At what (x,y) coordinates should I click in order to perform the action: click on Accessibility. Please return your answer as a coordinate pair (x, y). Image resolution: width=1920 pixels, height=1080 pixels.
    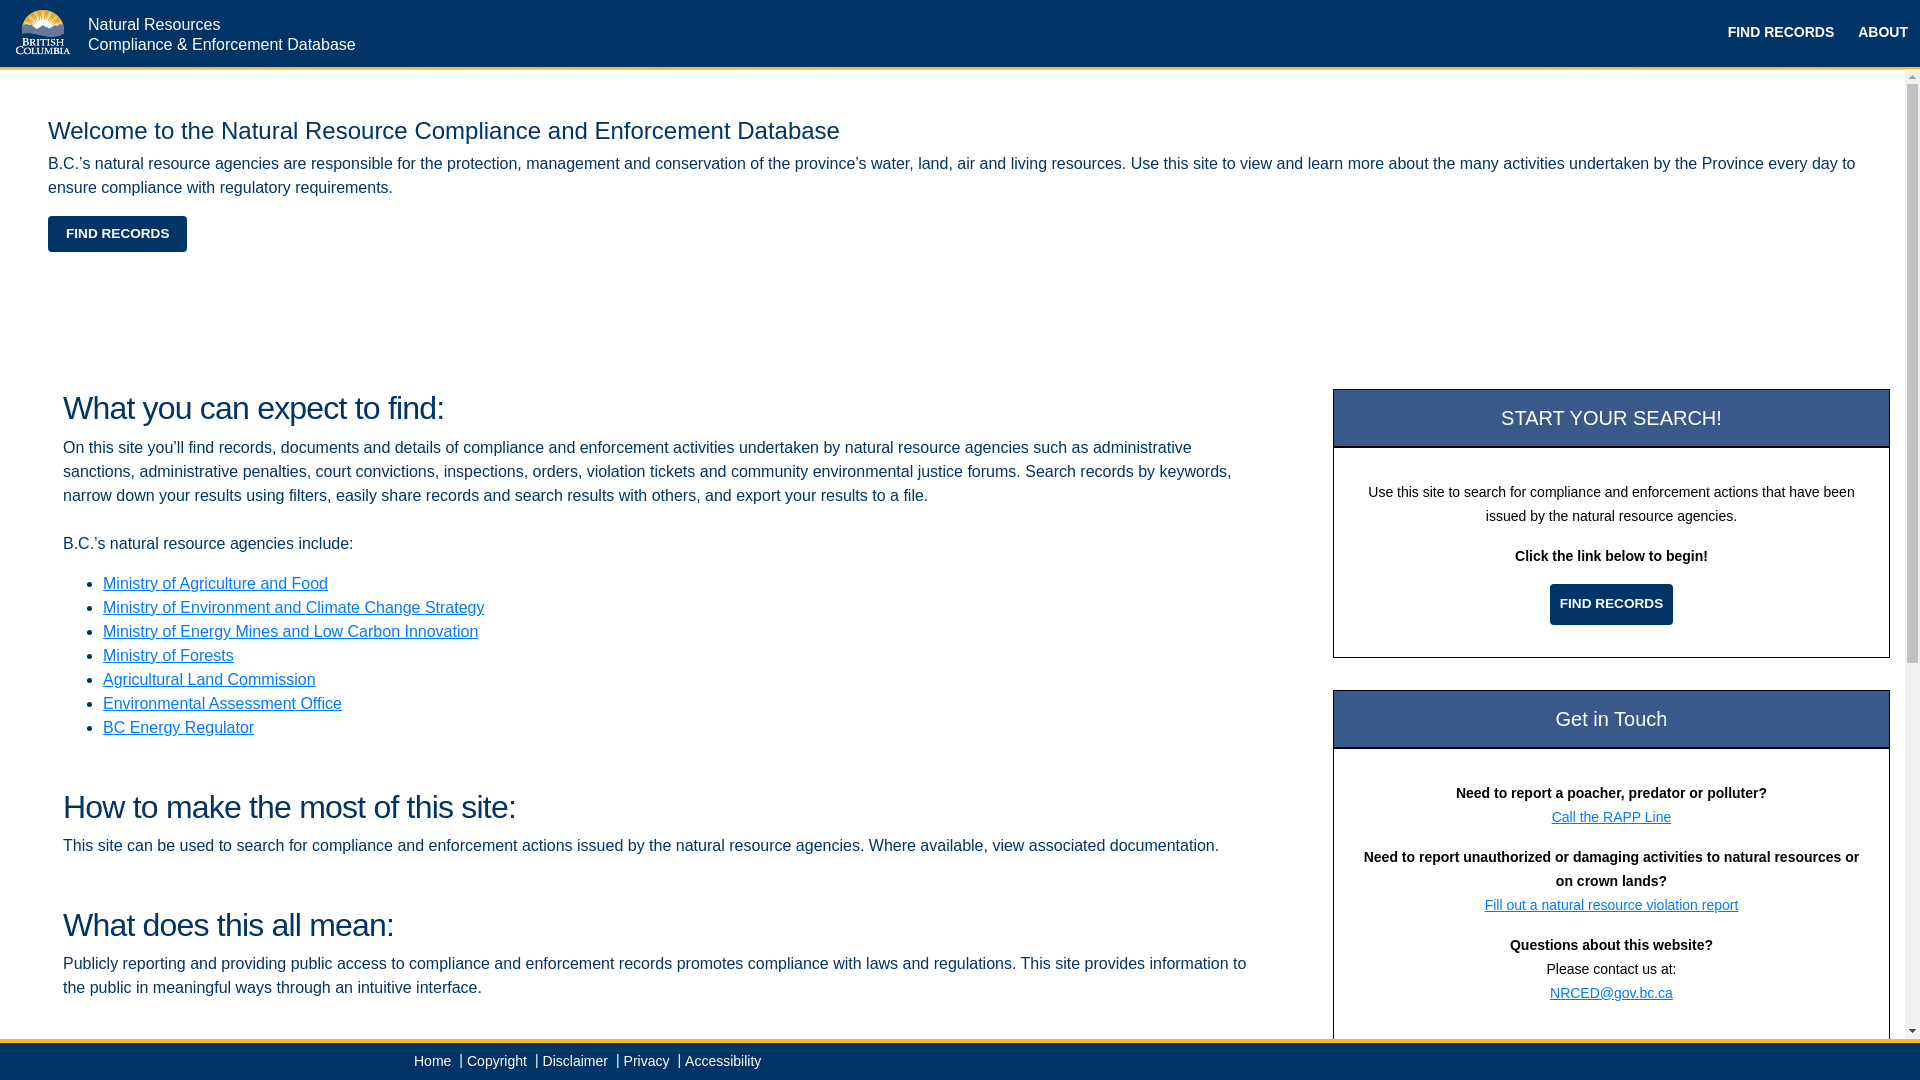
    Looking at the image, I should click on (723, 1061).